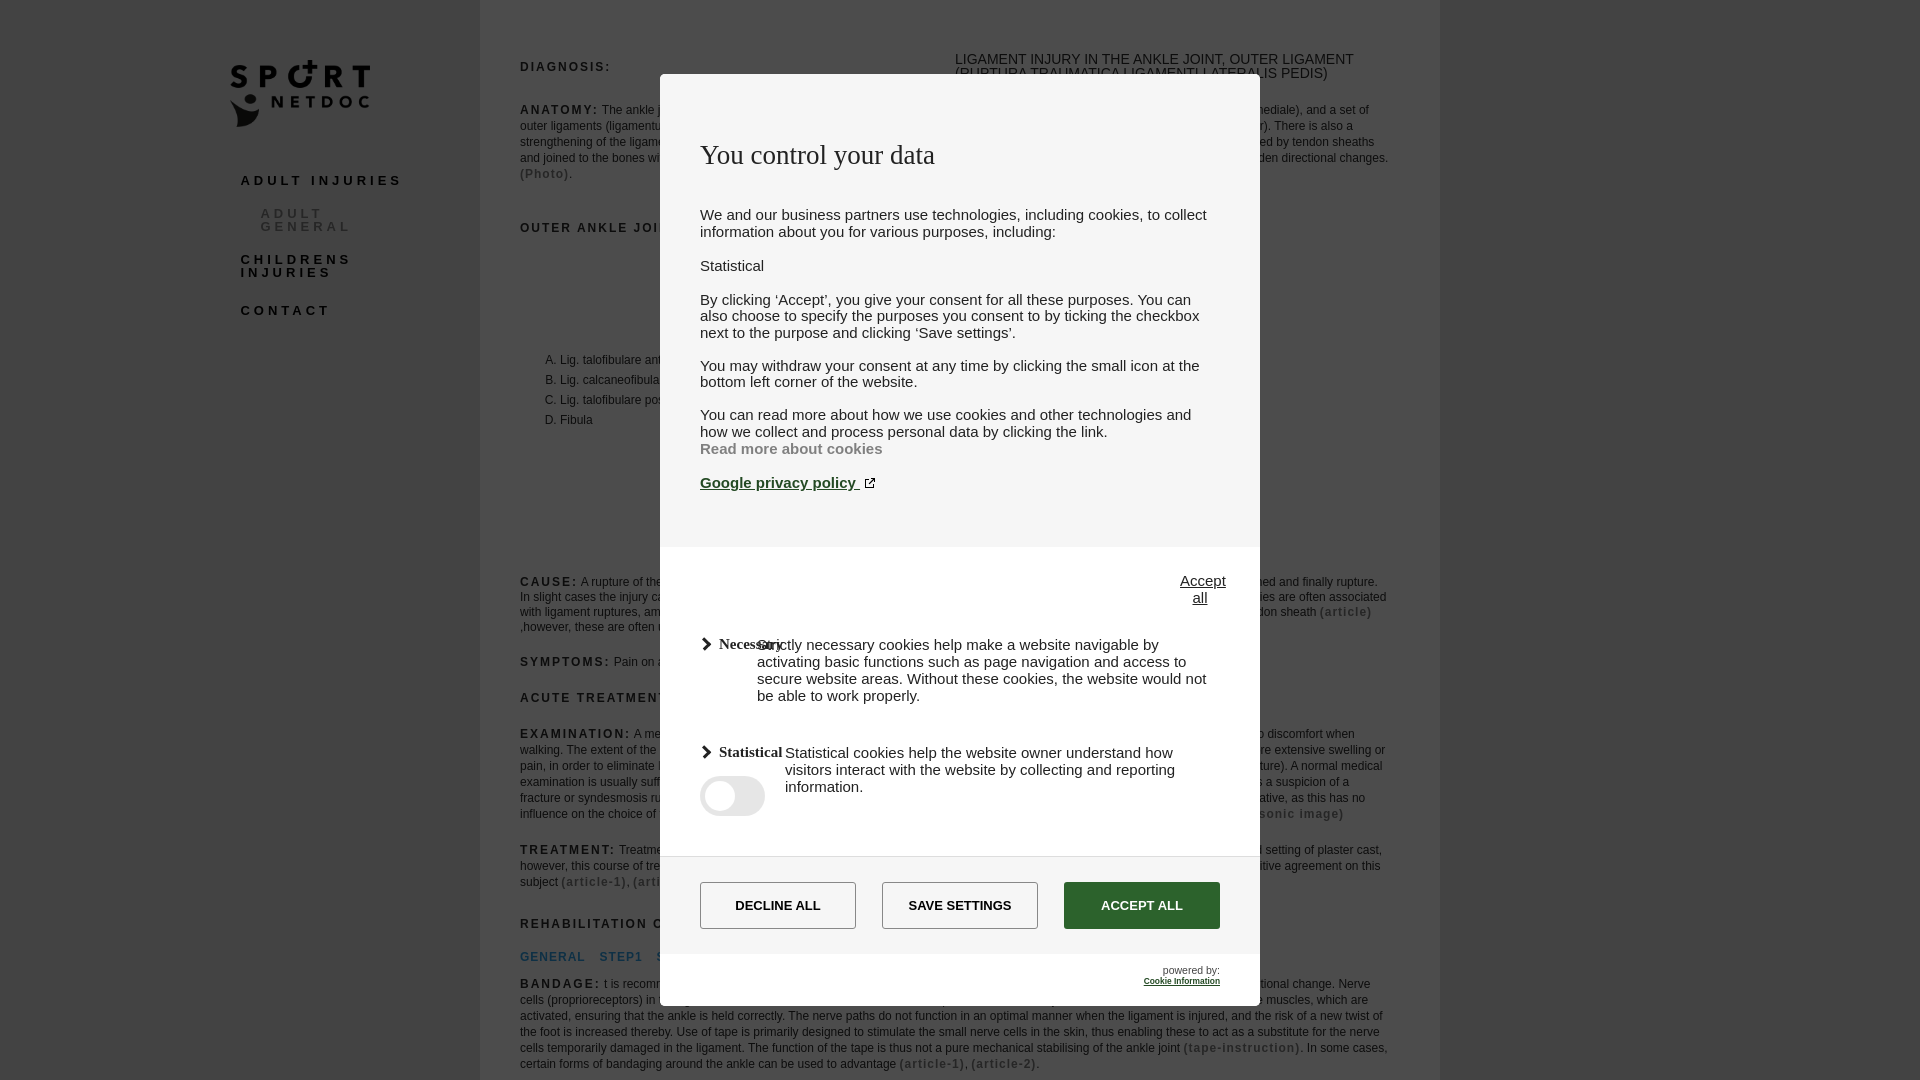 This screenshot has width=1920, height=1080. What do you see at coordinates (960, 905) in the screenshot?
I see `SAVE SETTINGS` at bounding box center [960, 905].